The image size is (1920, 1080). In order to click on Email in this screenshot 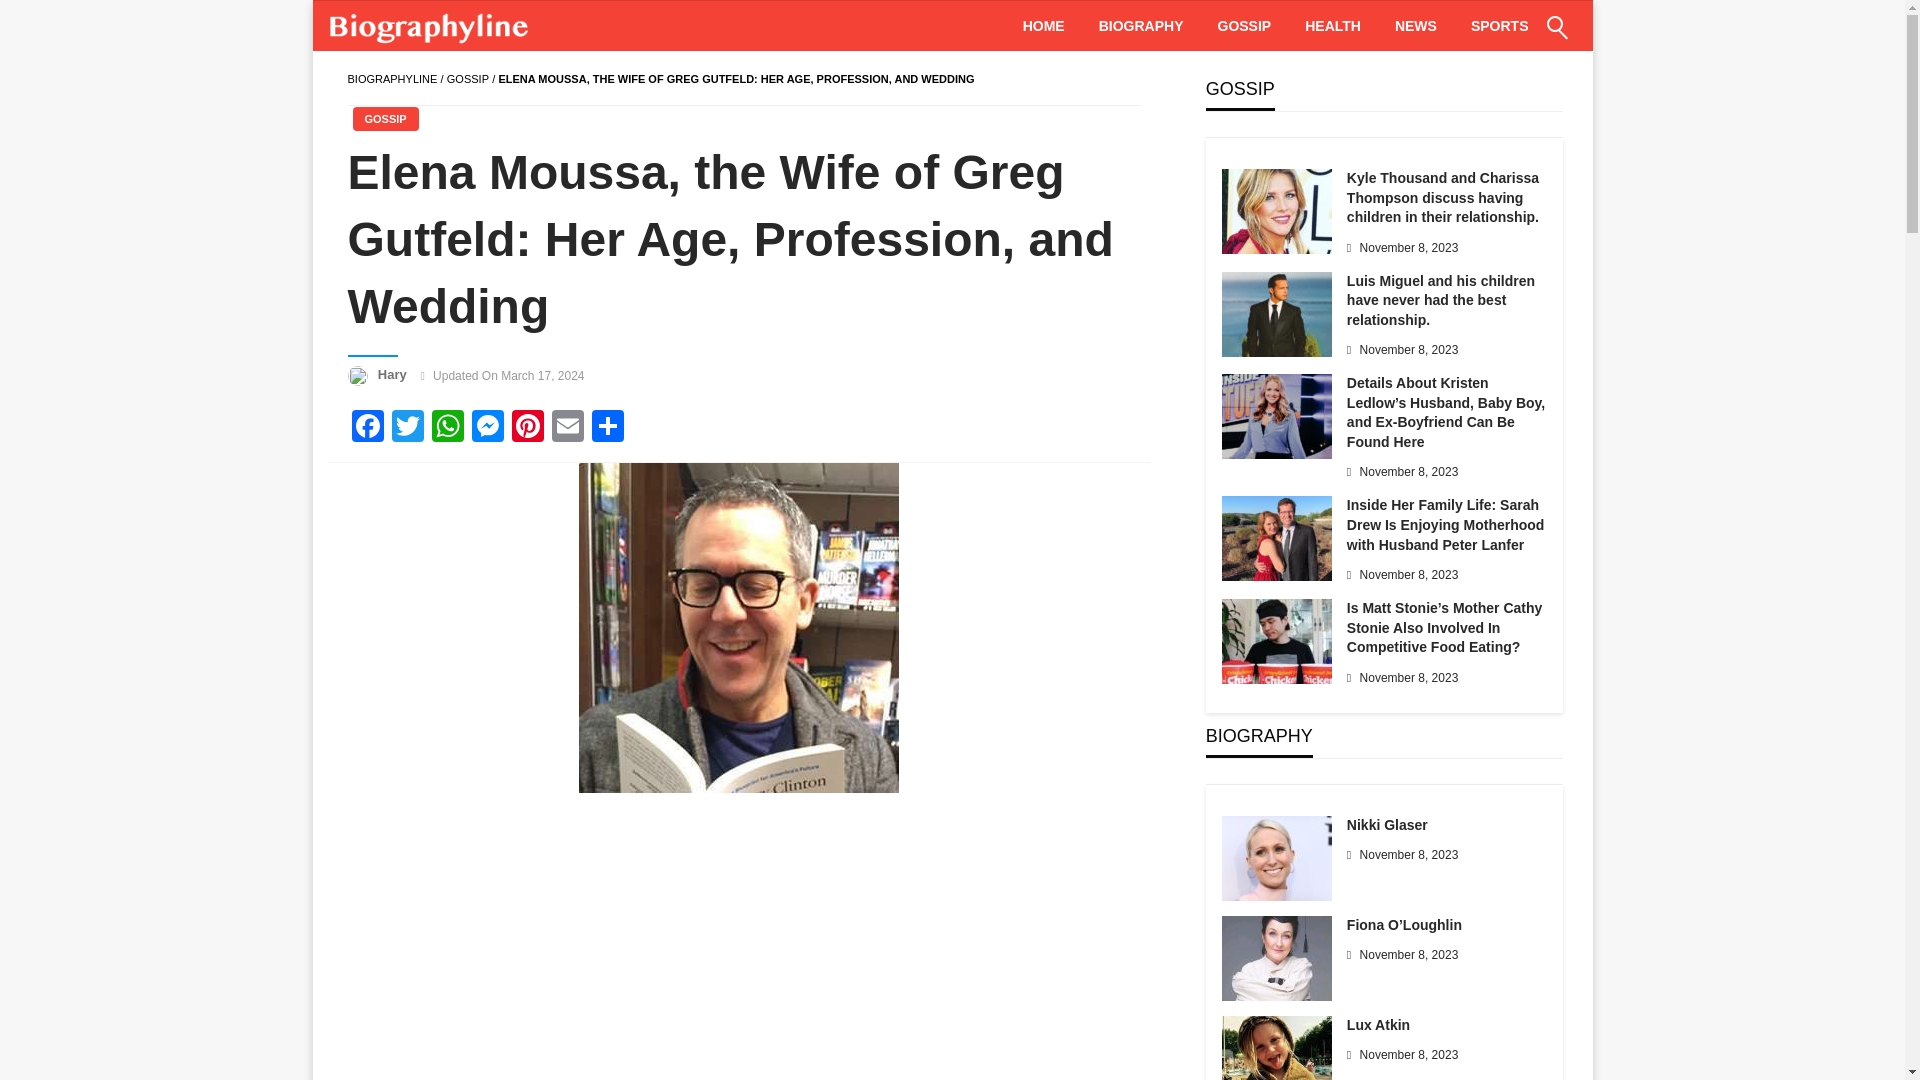, I will do `click(567, 428)`.